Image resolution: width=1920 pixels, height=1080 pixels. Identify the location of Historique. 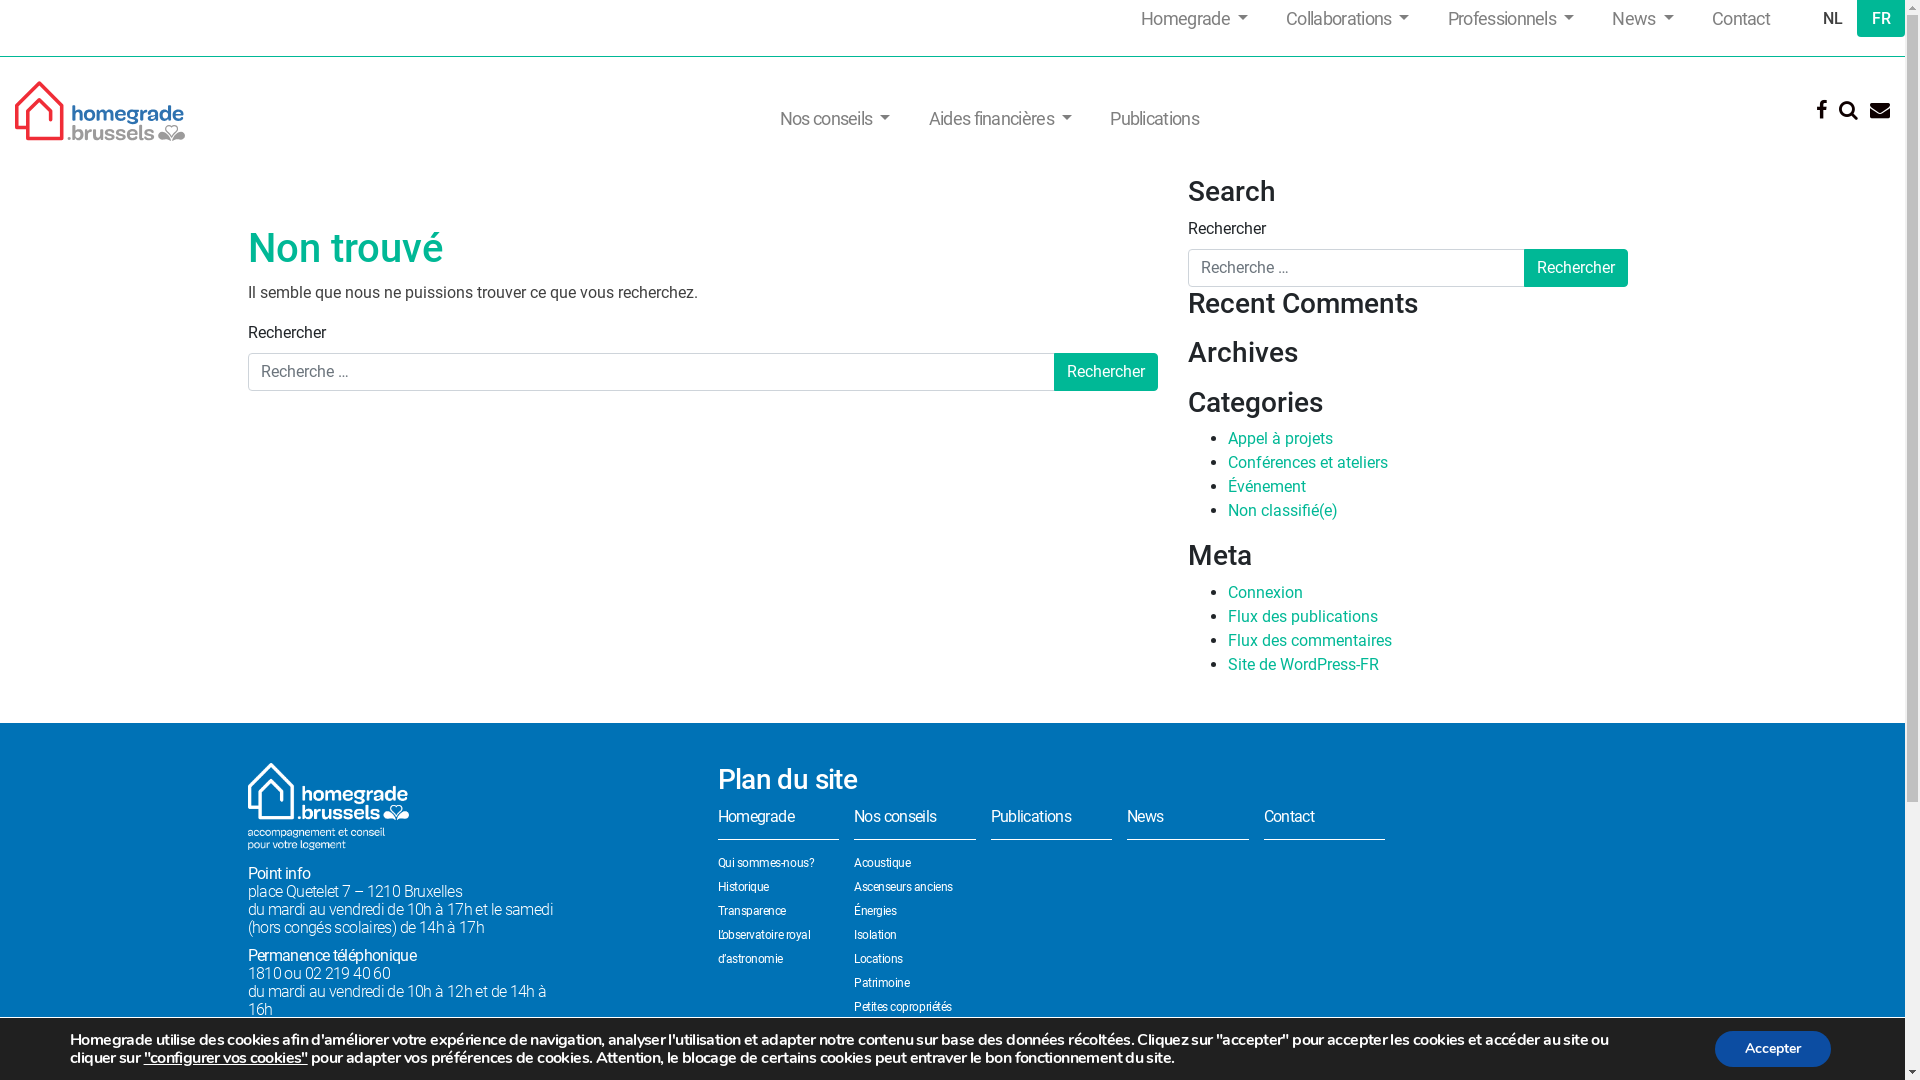
(744, 886).